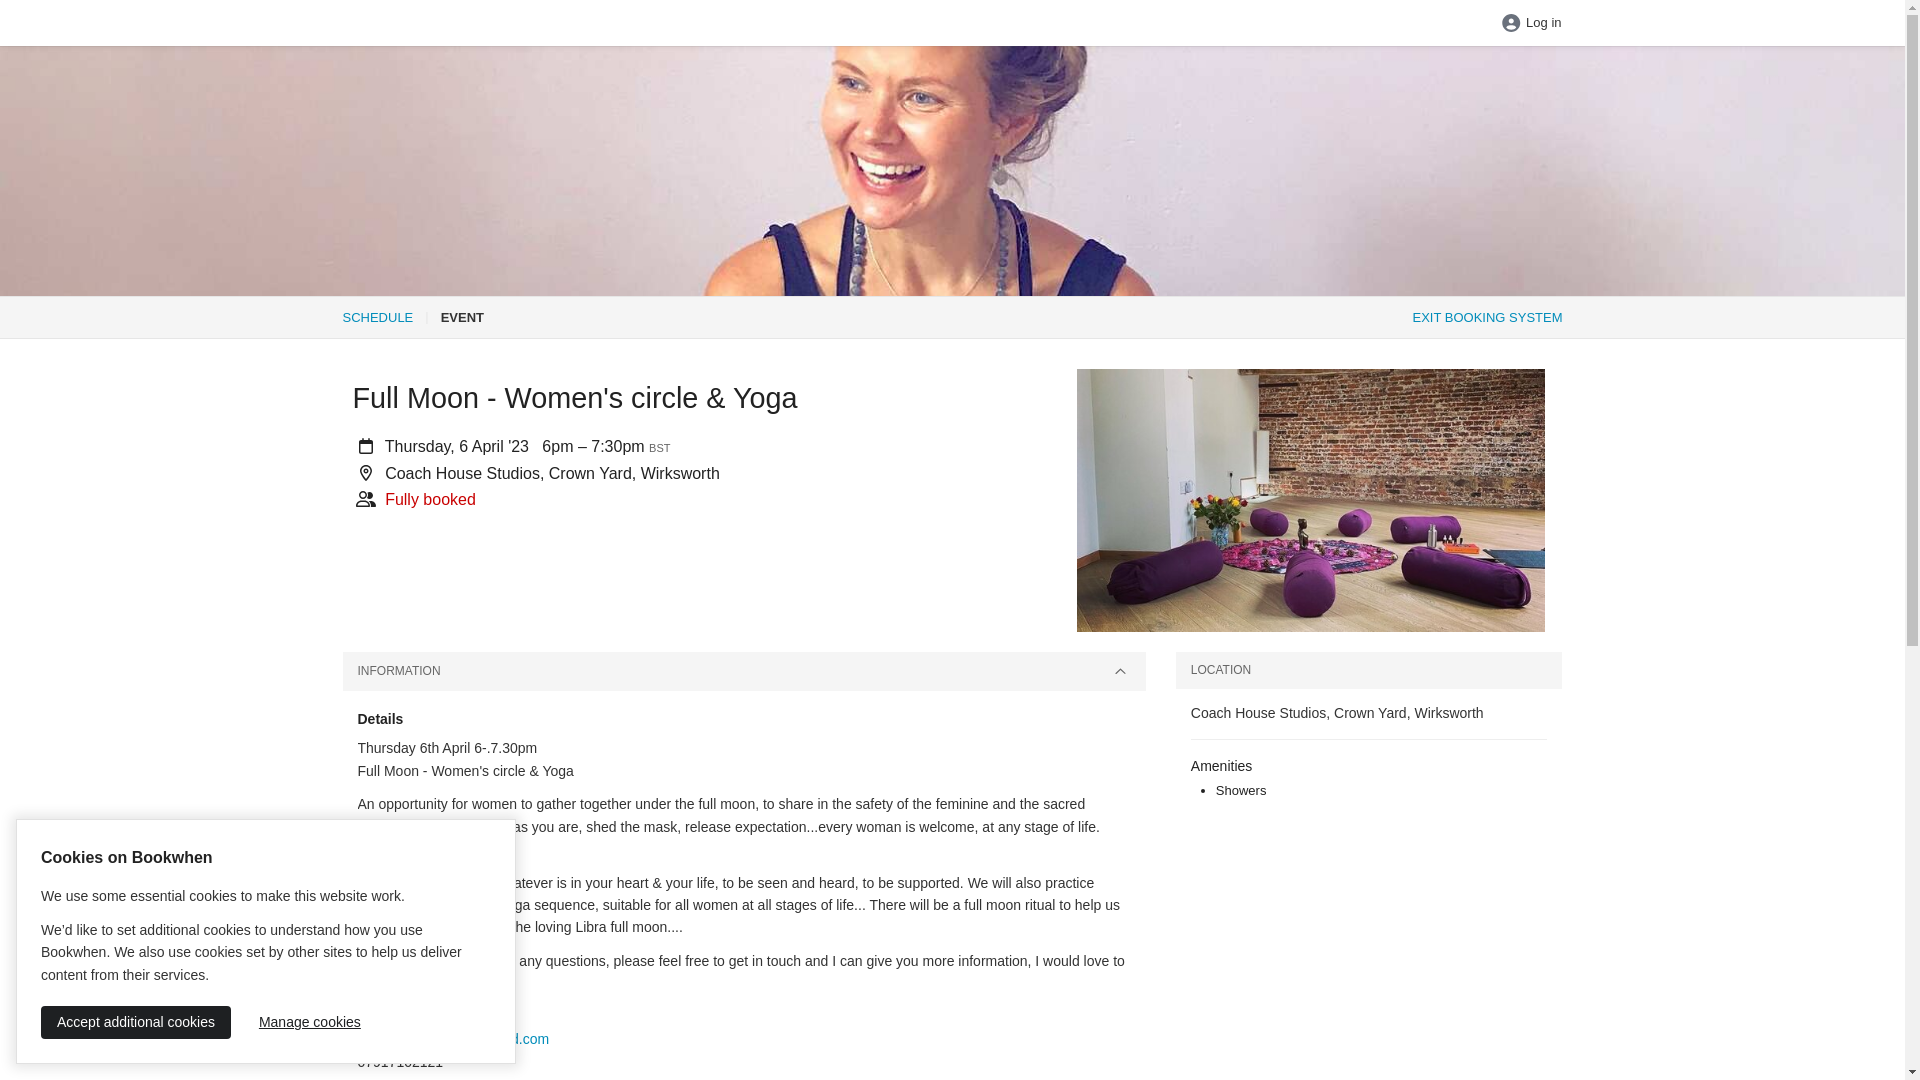 This screenshot has height=1080, width=1920. Describe the element at coordinates (310, 1022) in the screenshot. I see `Manage cookies` at that location.